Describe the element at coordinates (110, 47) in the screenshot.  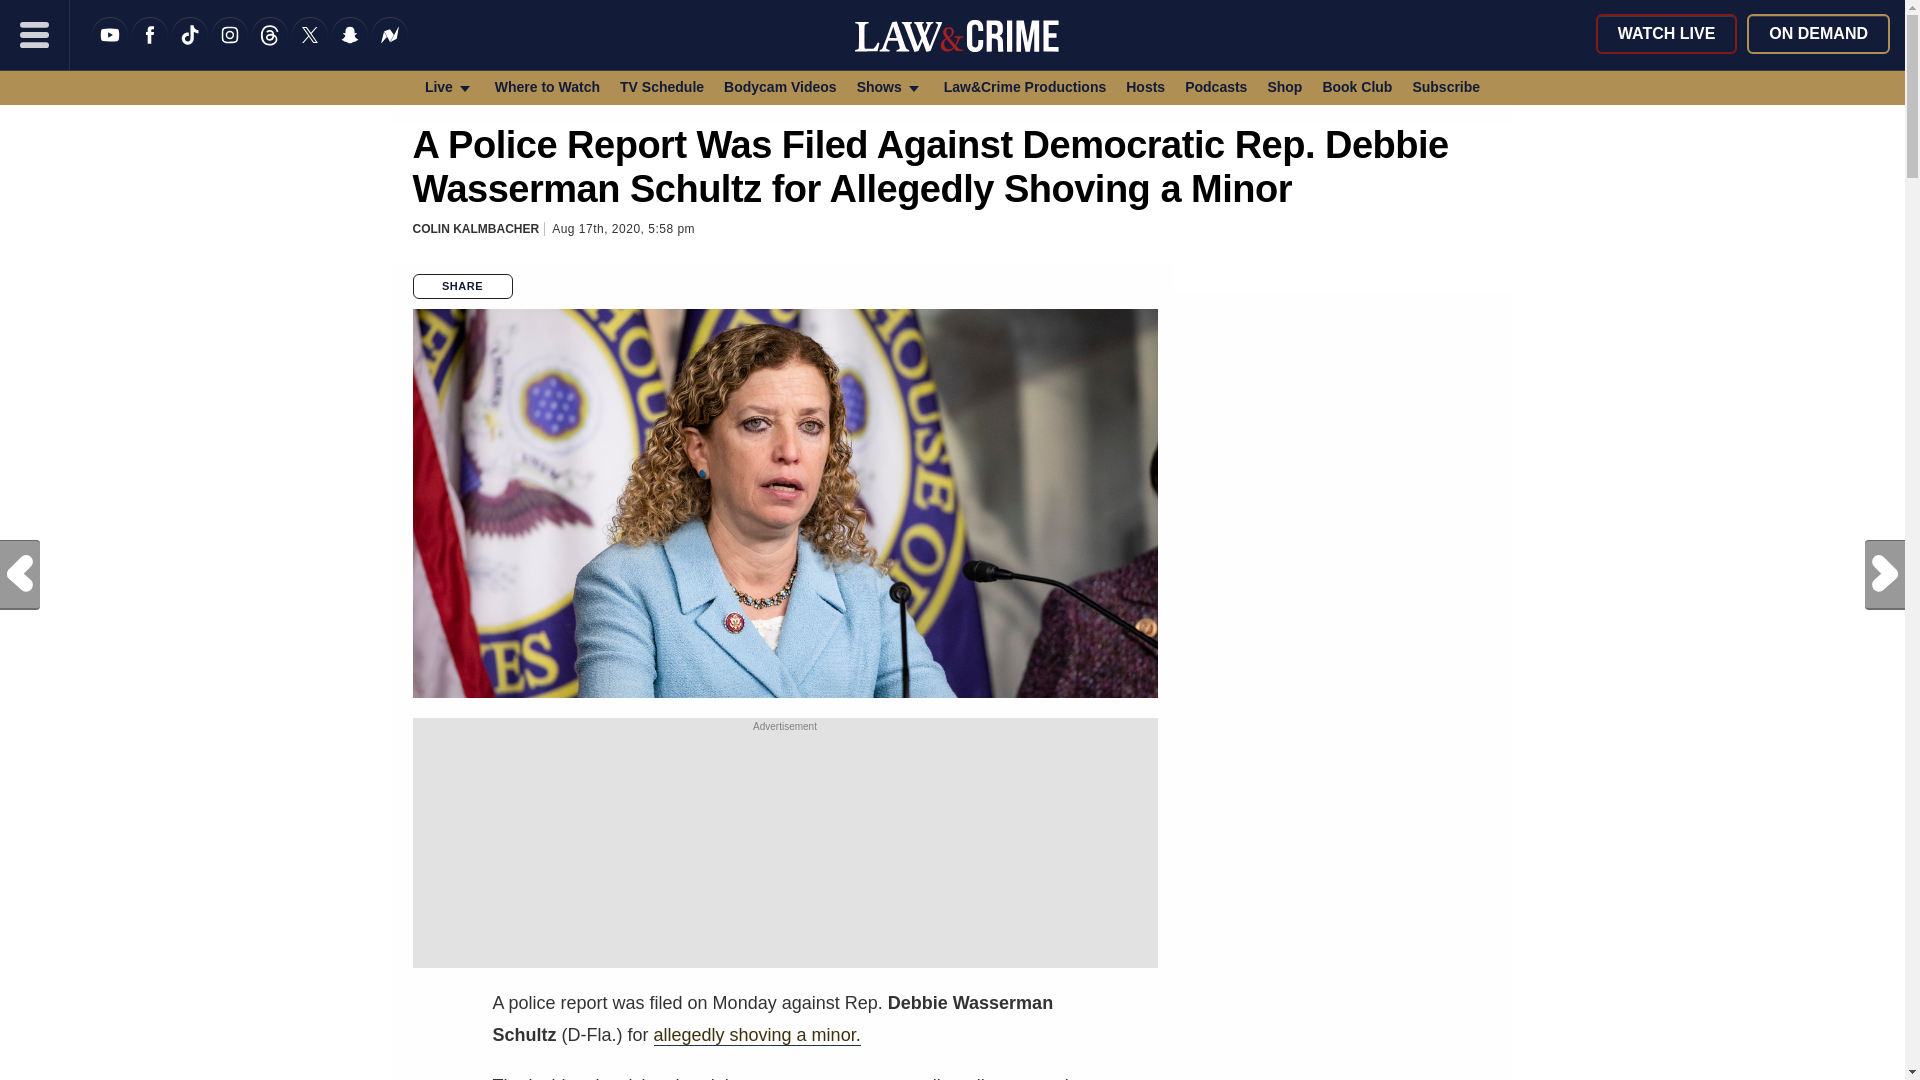
I see `YouTube` at that location.